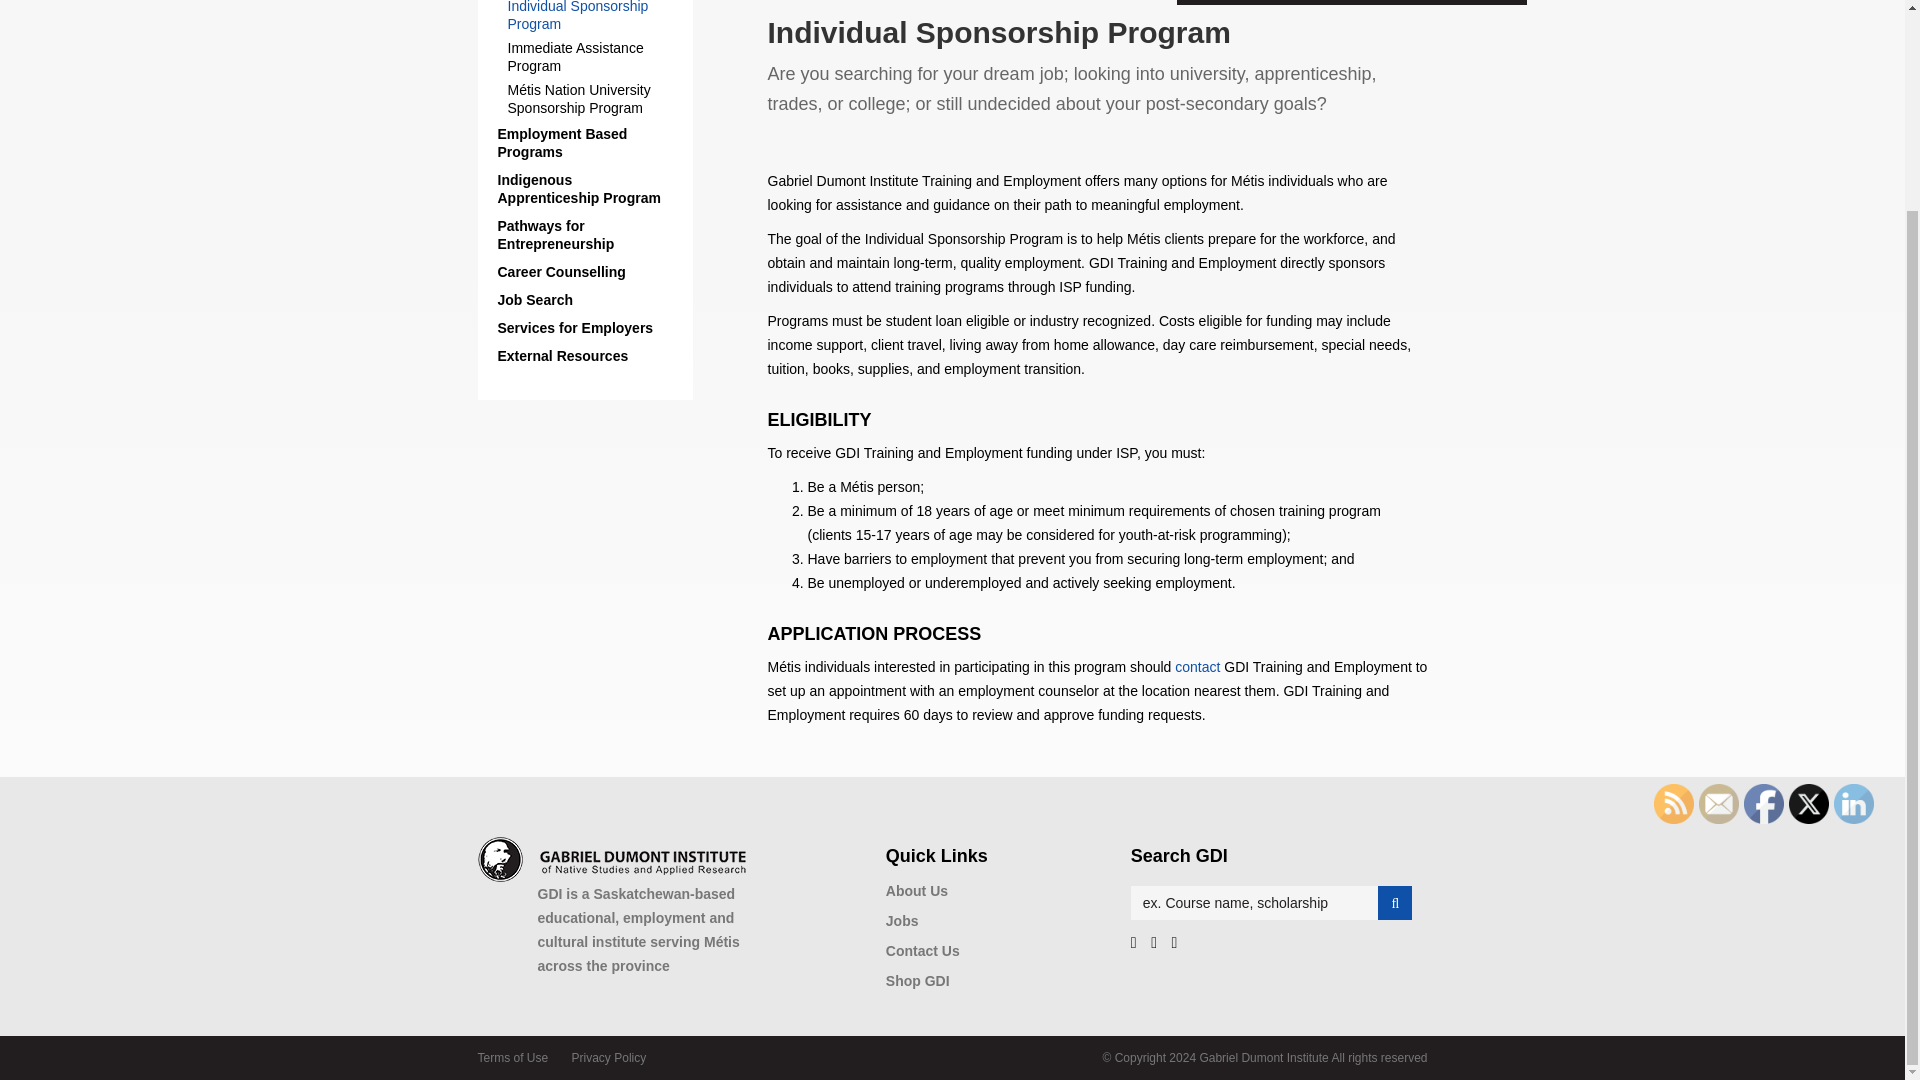 The height and width of the screenshot is (1080, 1920). Describe the element at coordinates (1809, 804) in the screenshot. I see `Twitter` at that location.